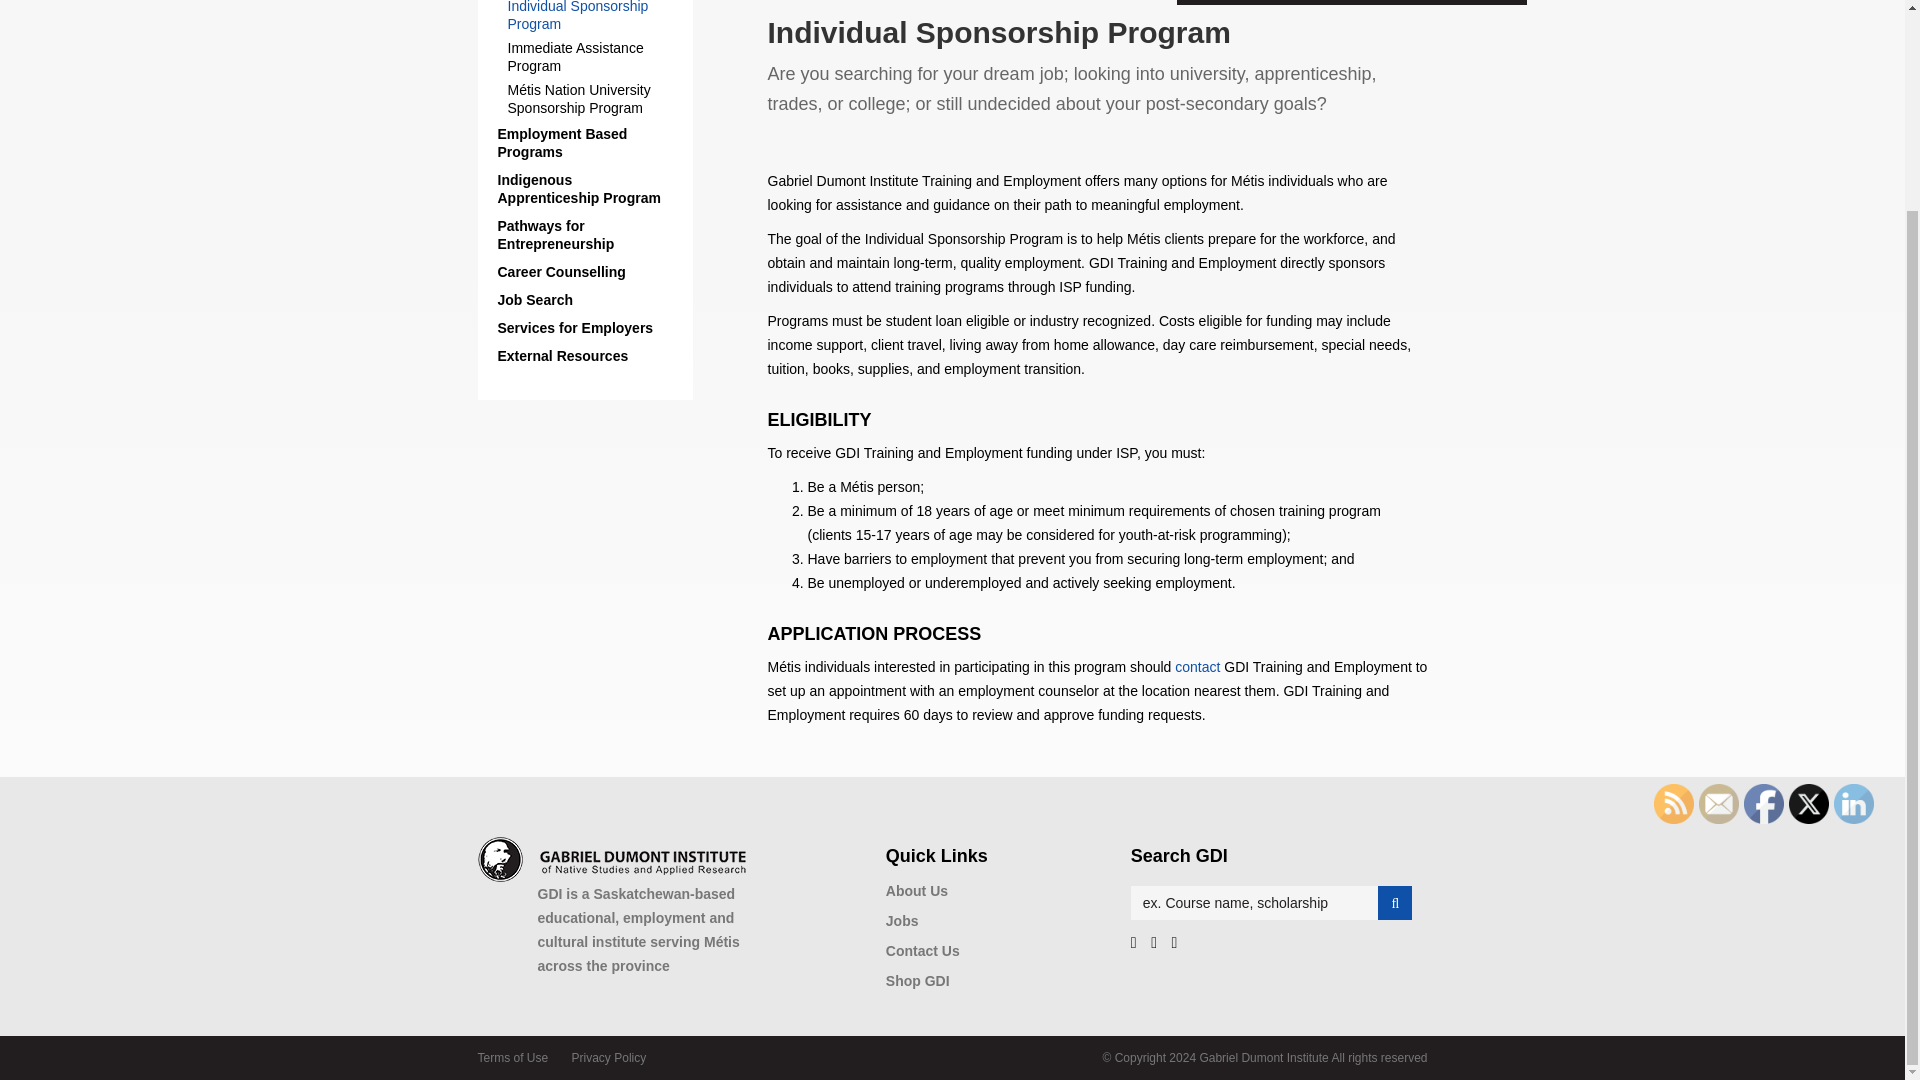 The height and width of the screenshot is (1080, 1920). Describe the element at coordinates (1809, 804) in the screenshot. I see `Twitter` at that location.